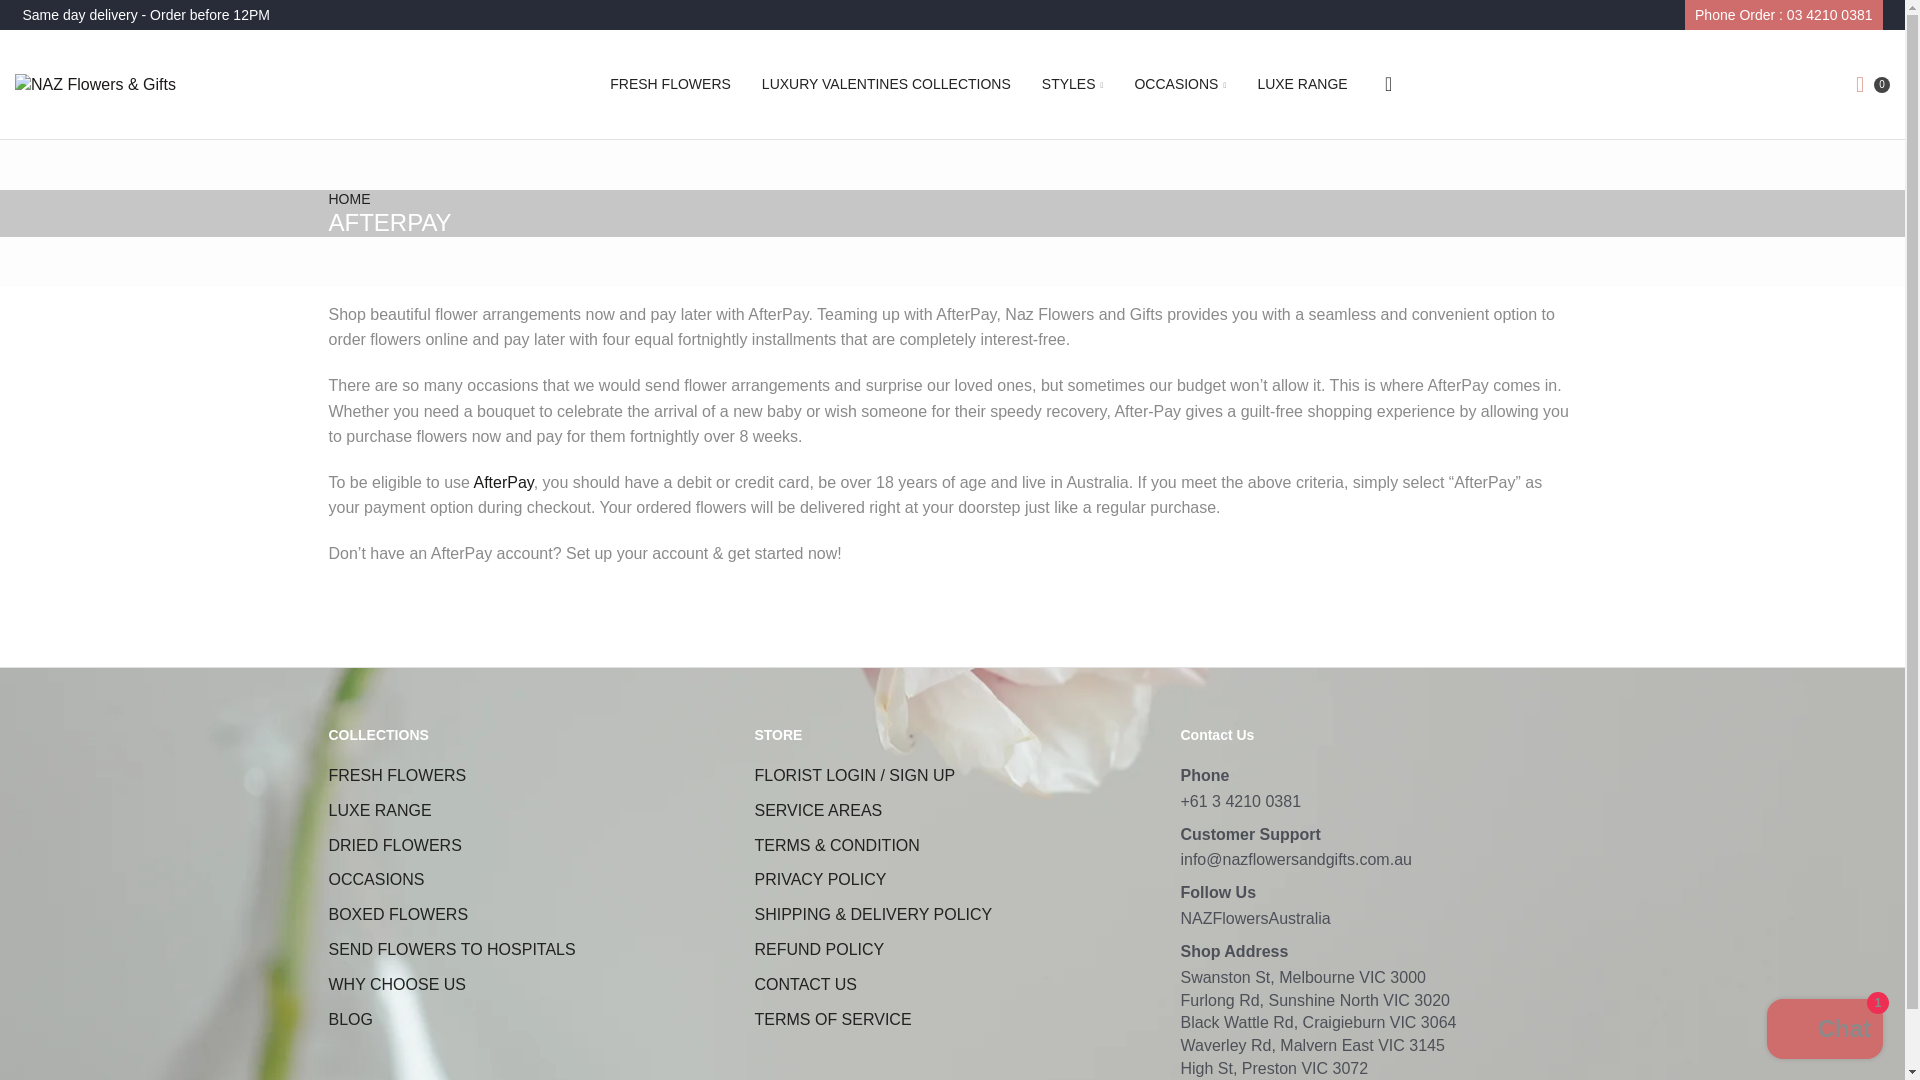  Describe the element at coordinates (886, 85) in the screenshot. I see `LUXURY VALENTINES COLLECTIONS` at that location.